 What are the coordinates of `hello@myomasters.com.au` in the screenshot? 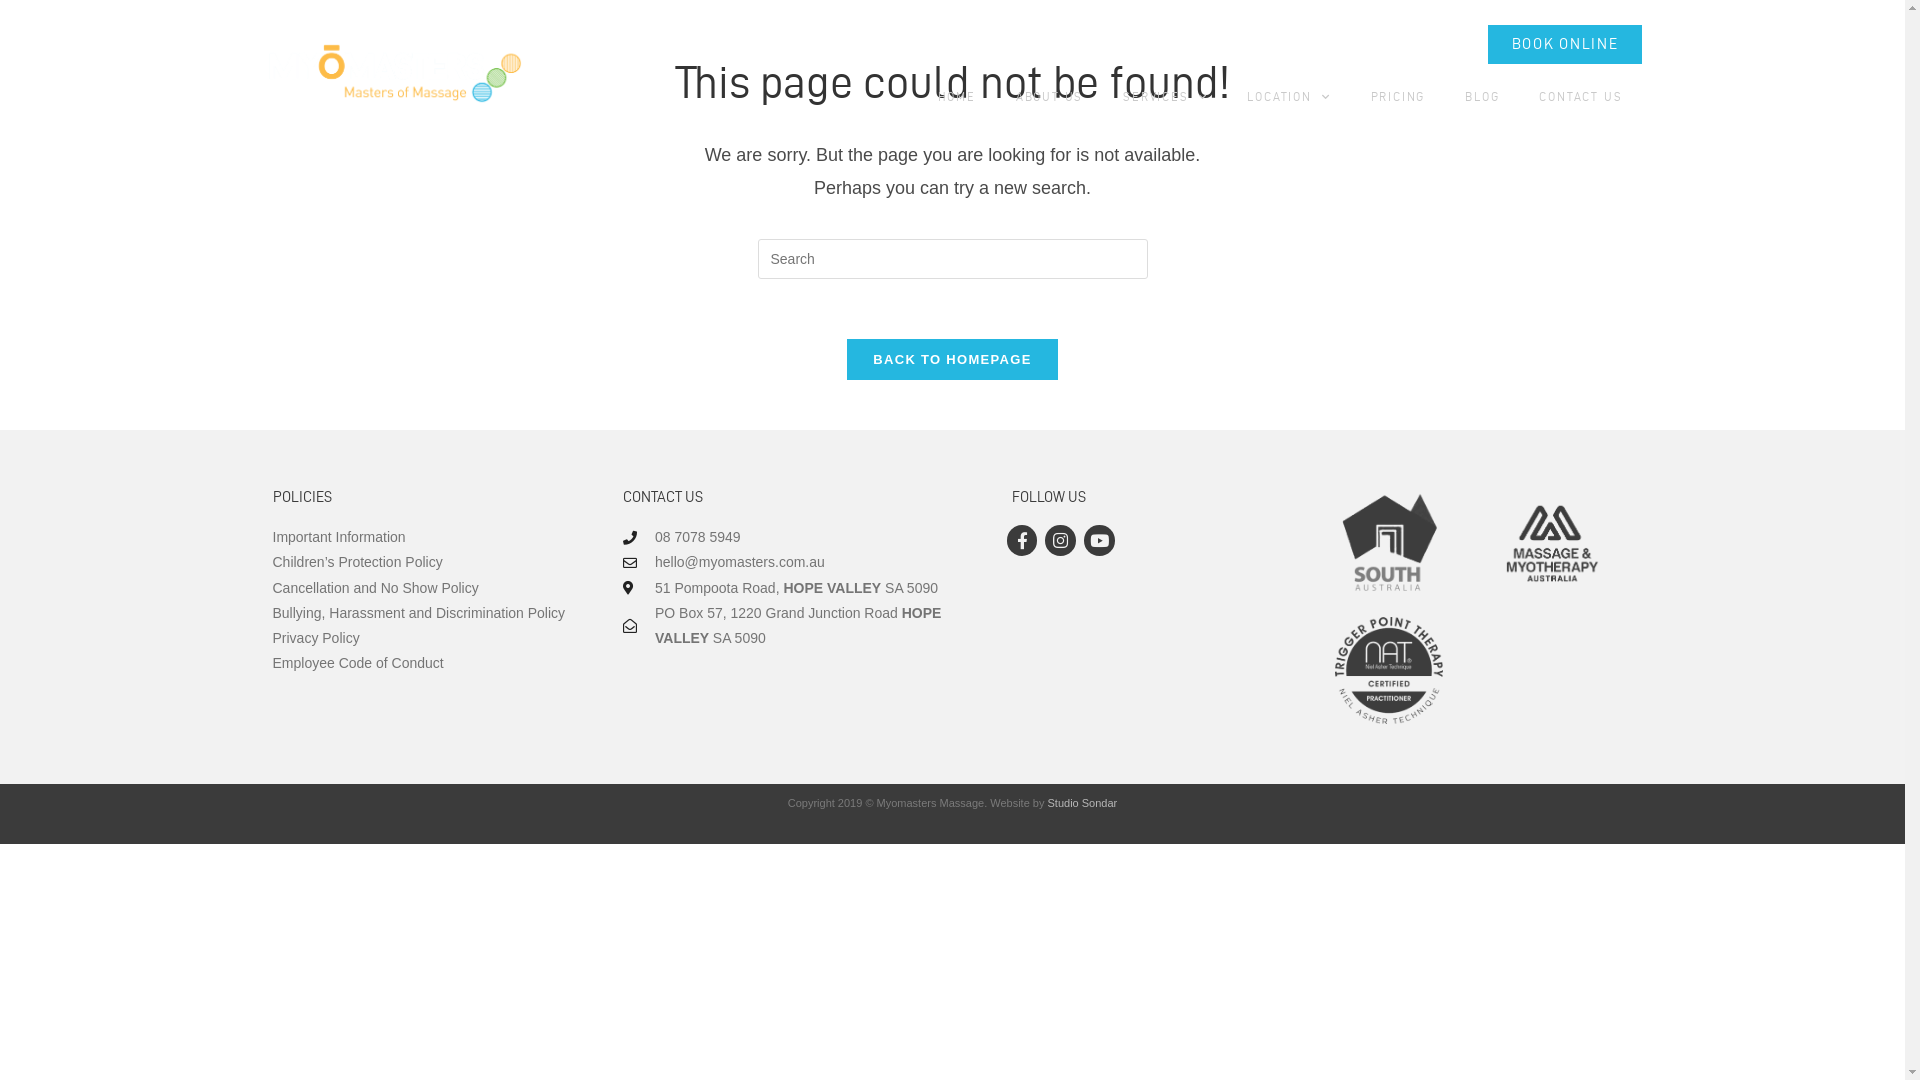 It's located at (796, 562).